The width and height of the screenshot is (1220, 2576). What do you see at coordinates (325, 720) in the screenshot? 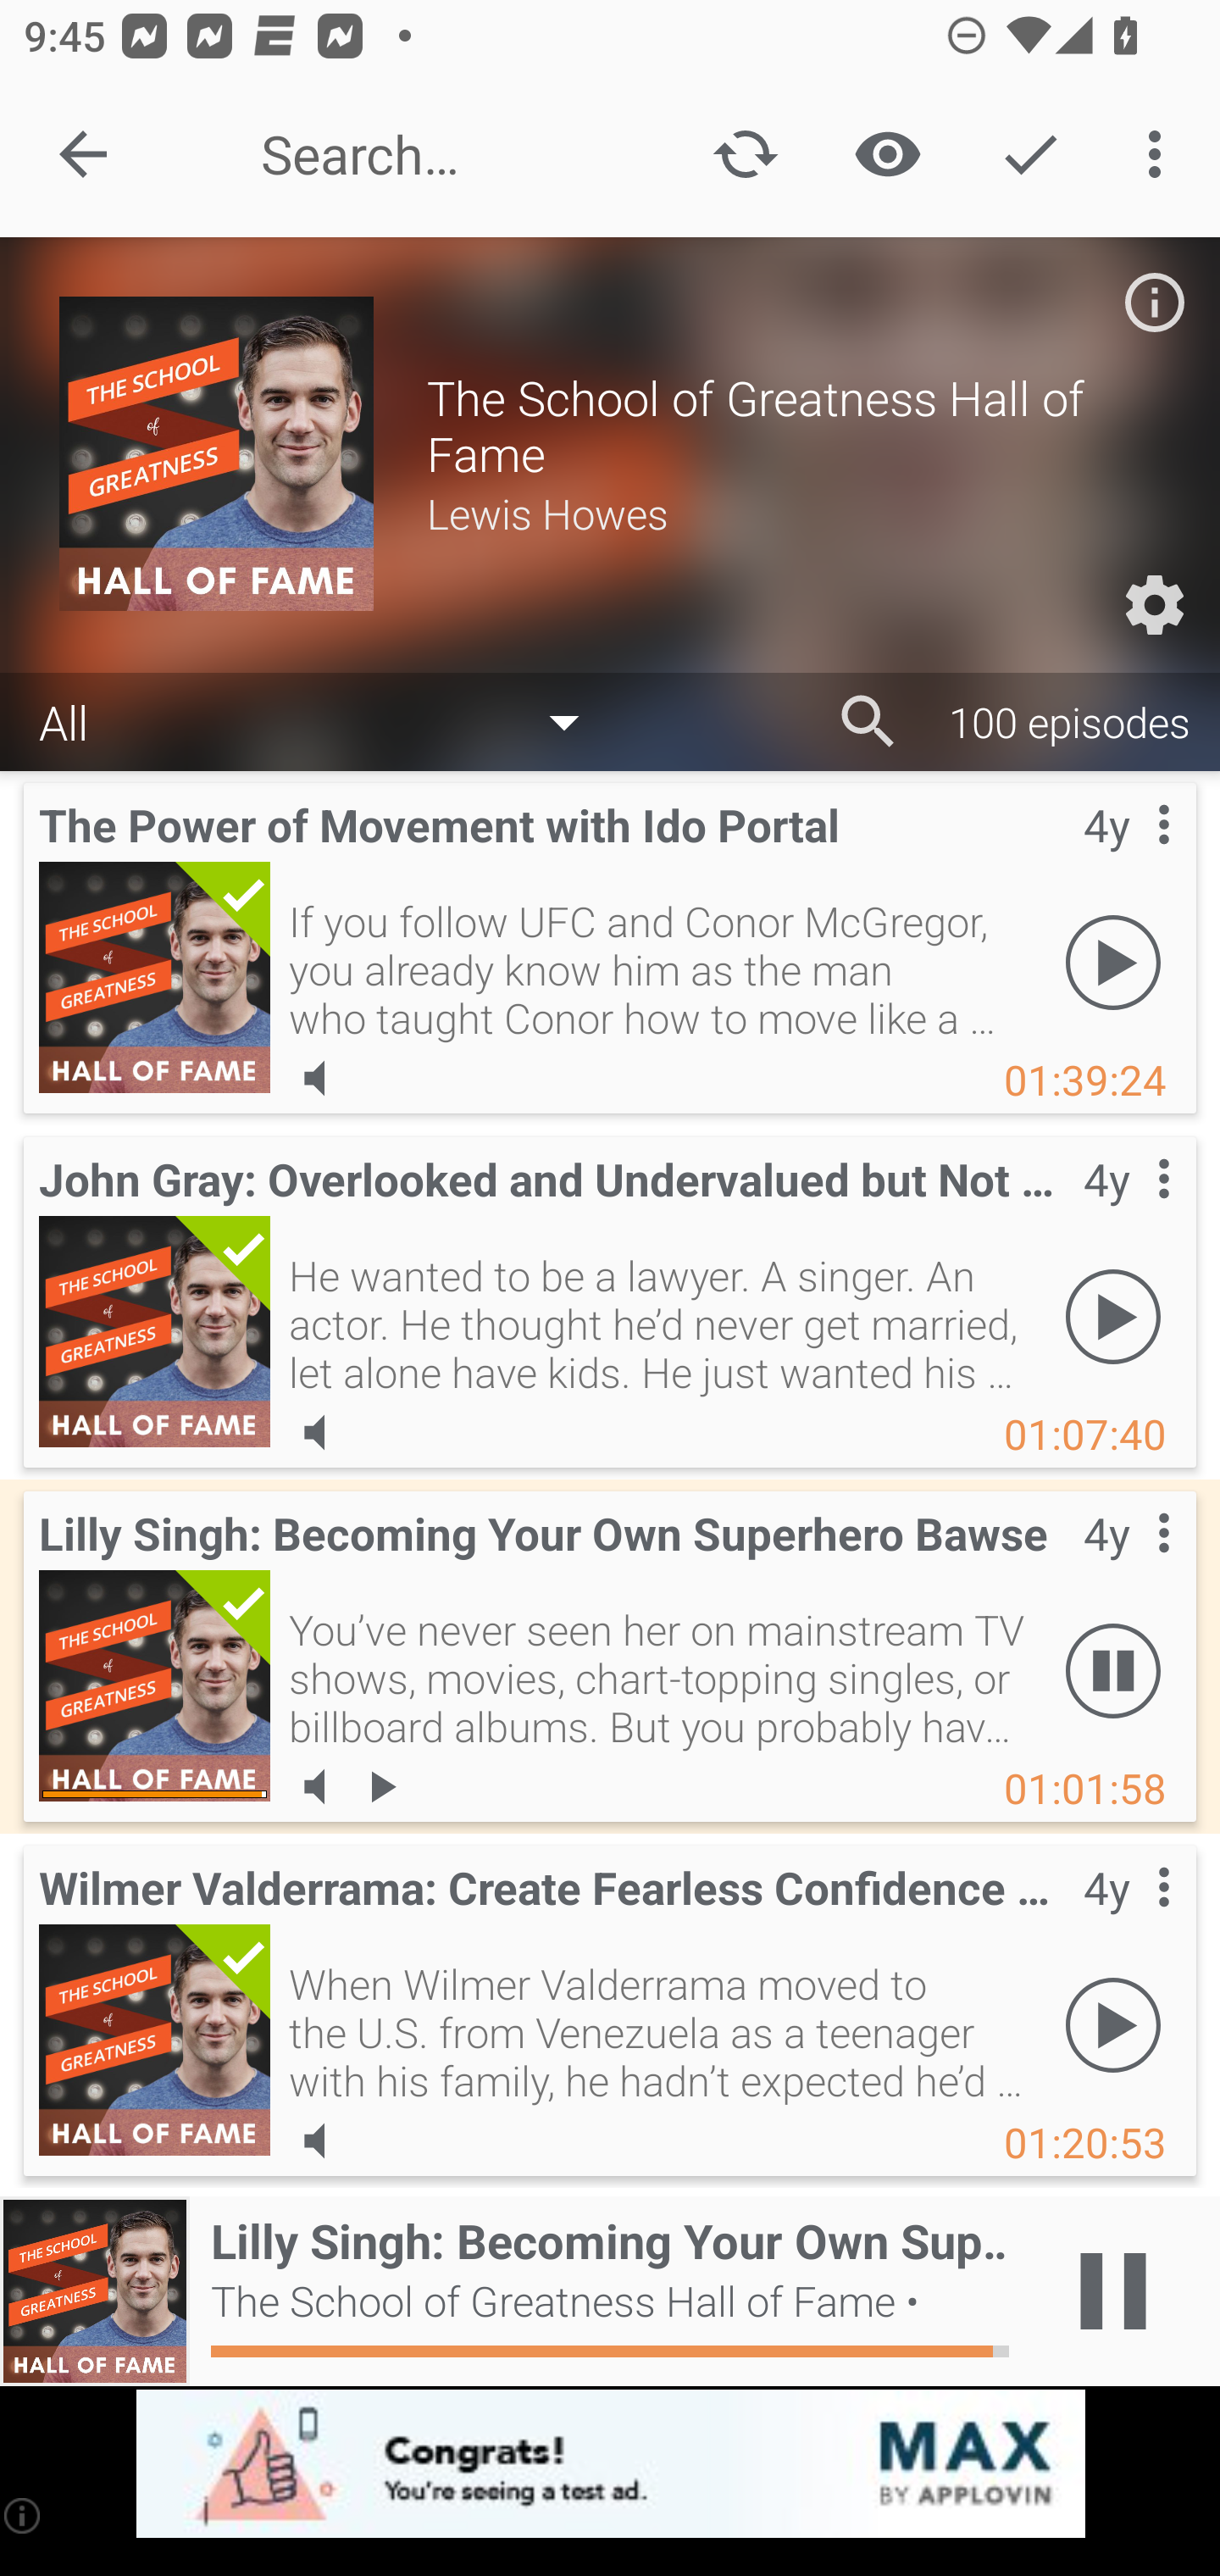
I see `All` at bounding box center [325, 720].